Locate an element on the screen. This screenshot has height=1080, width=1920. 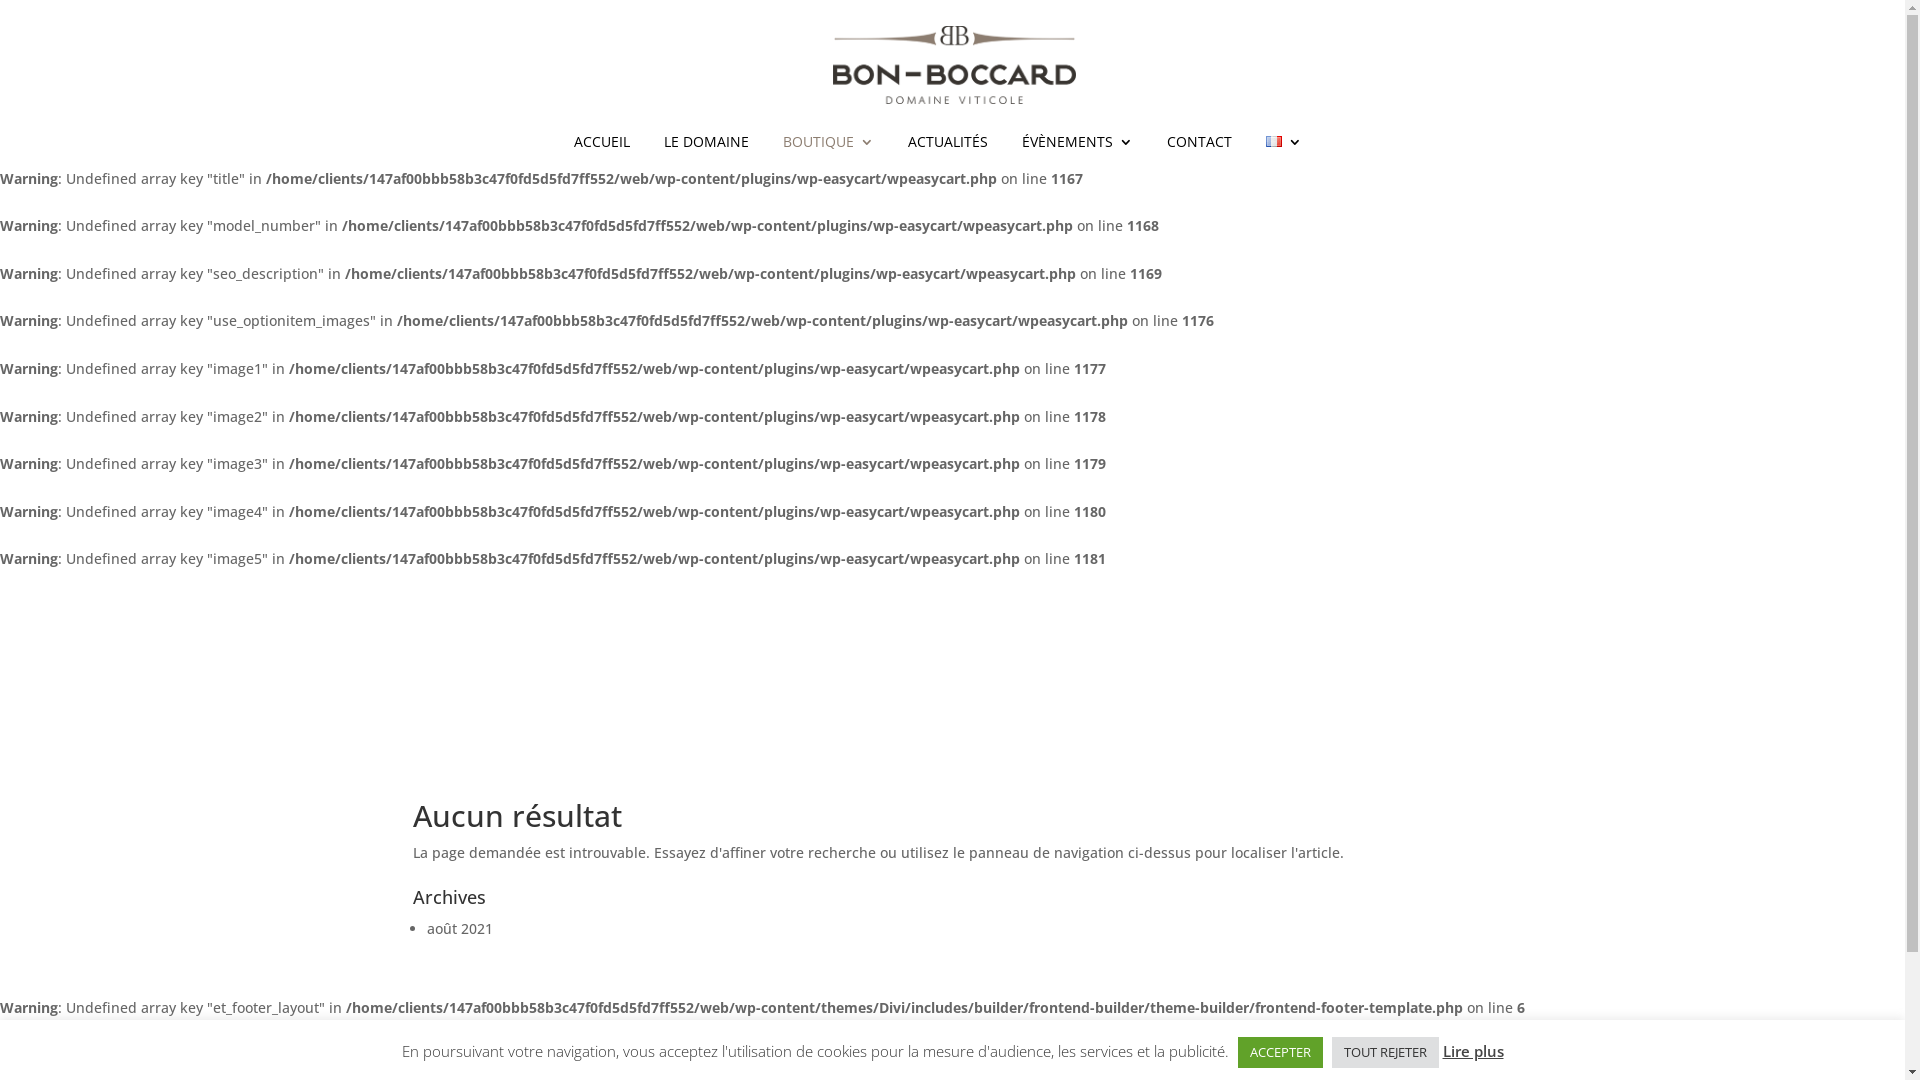
ACCUEIL is located at coordinates (602, 154).